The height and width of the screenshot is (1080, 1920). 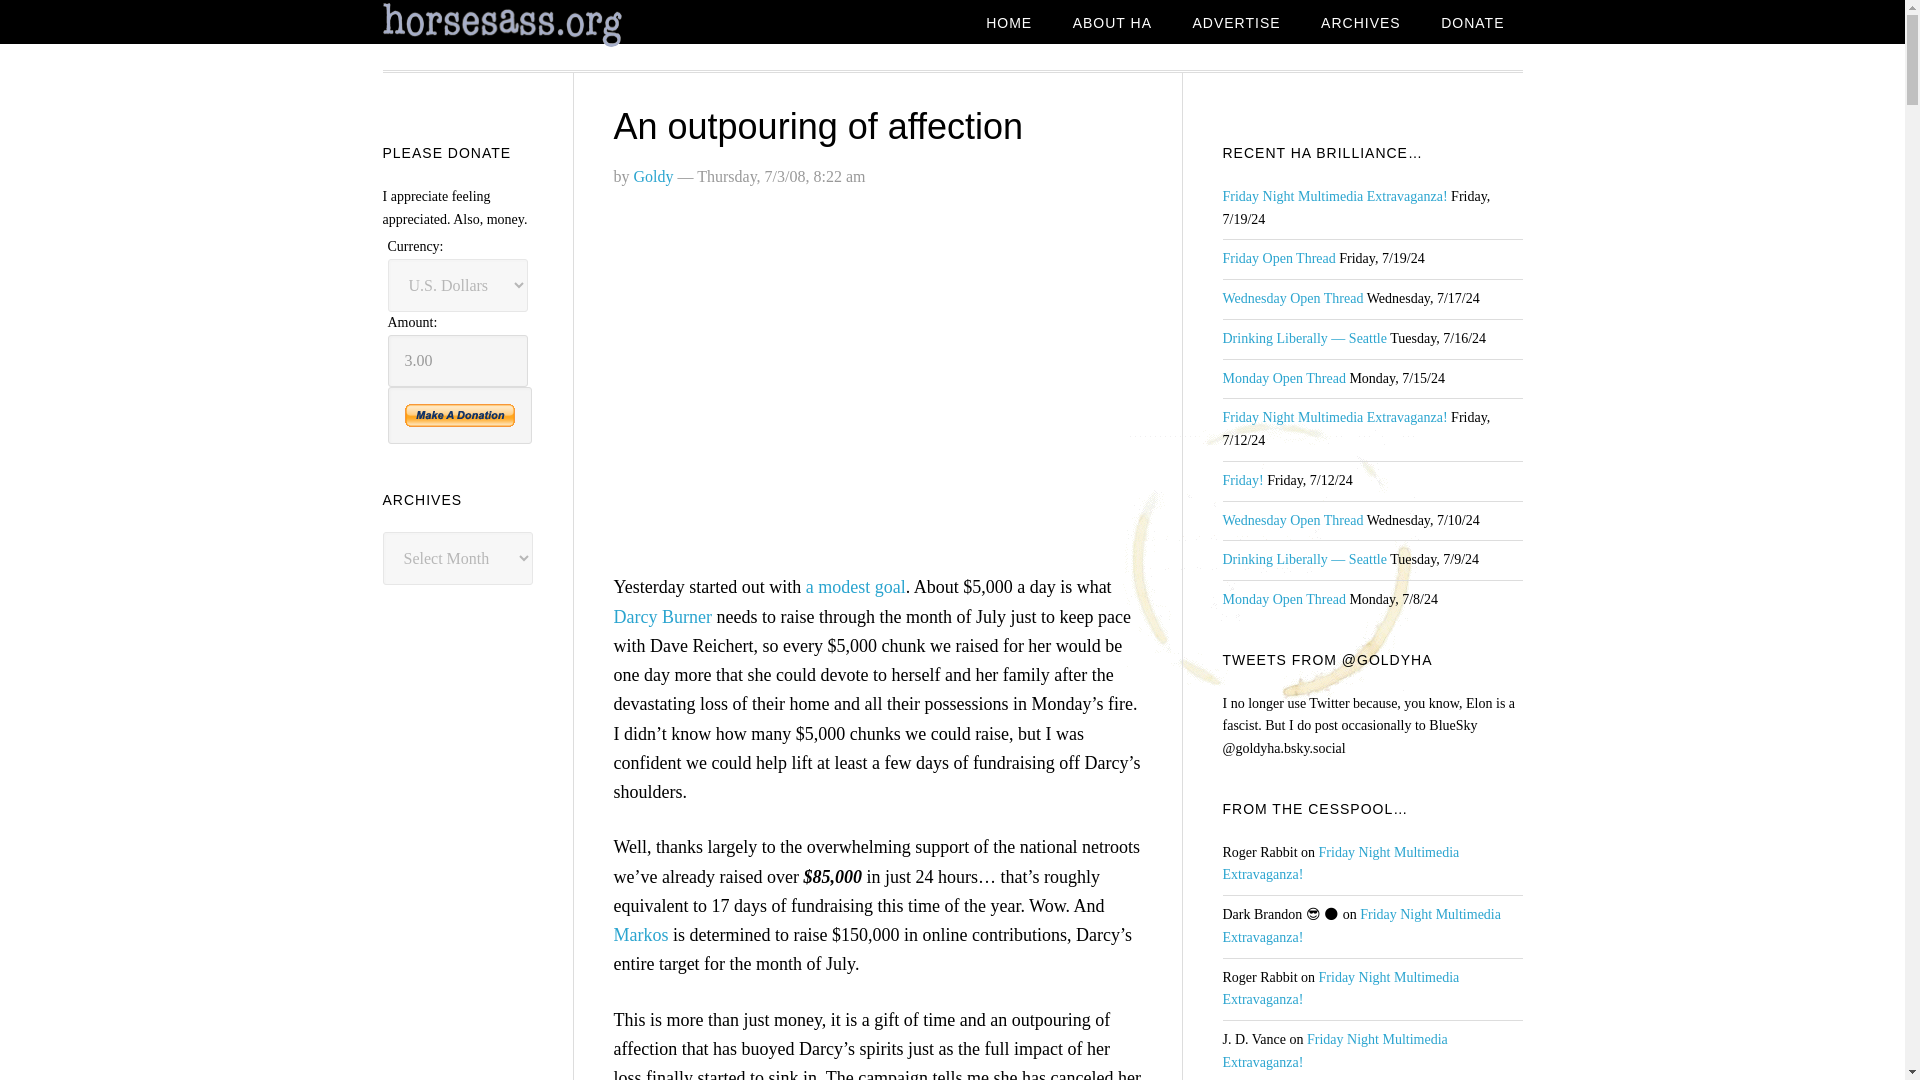 I want to click on 3.00, so click(x=458, y=360).